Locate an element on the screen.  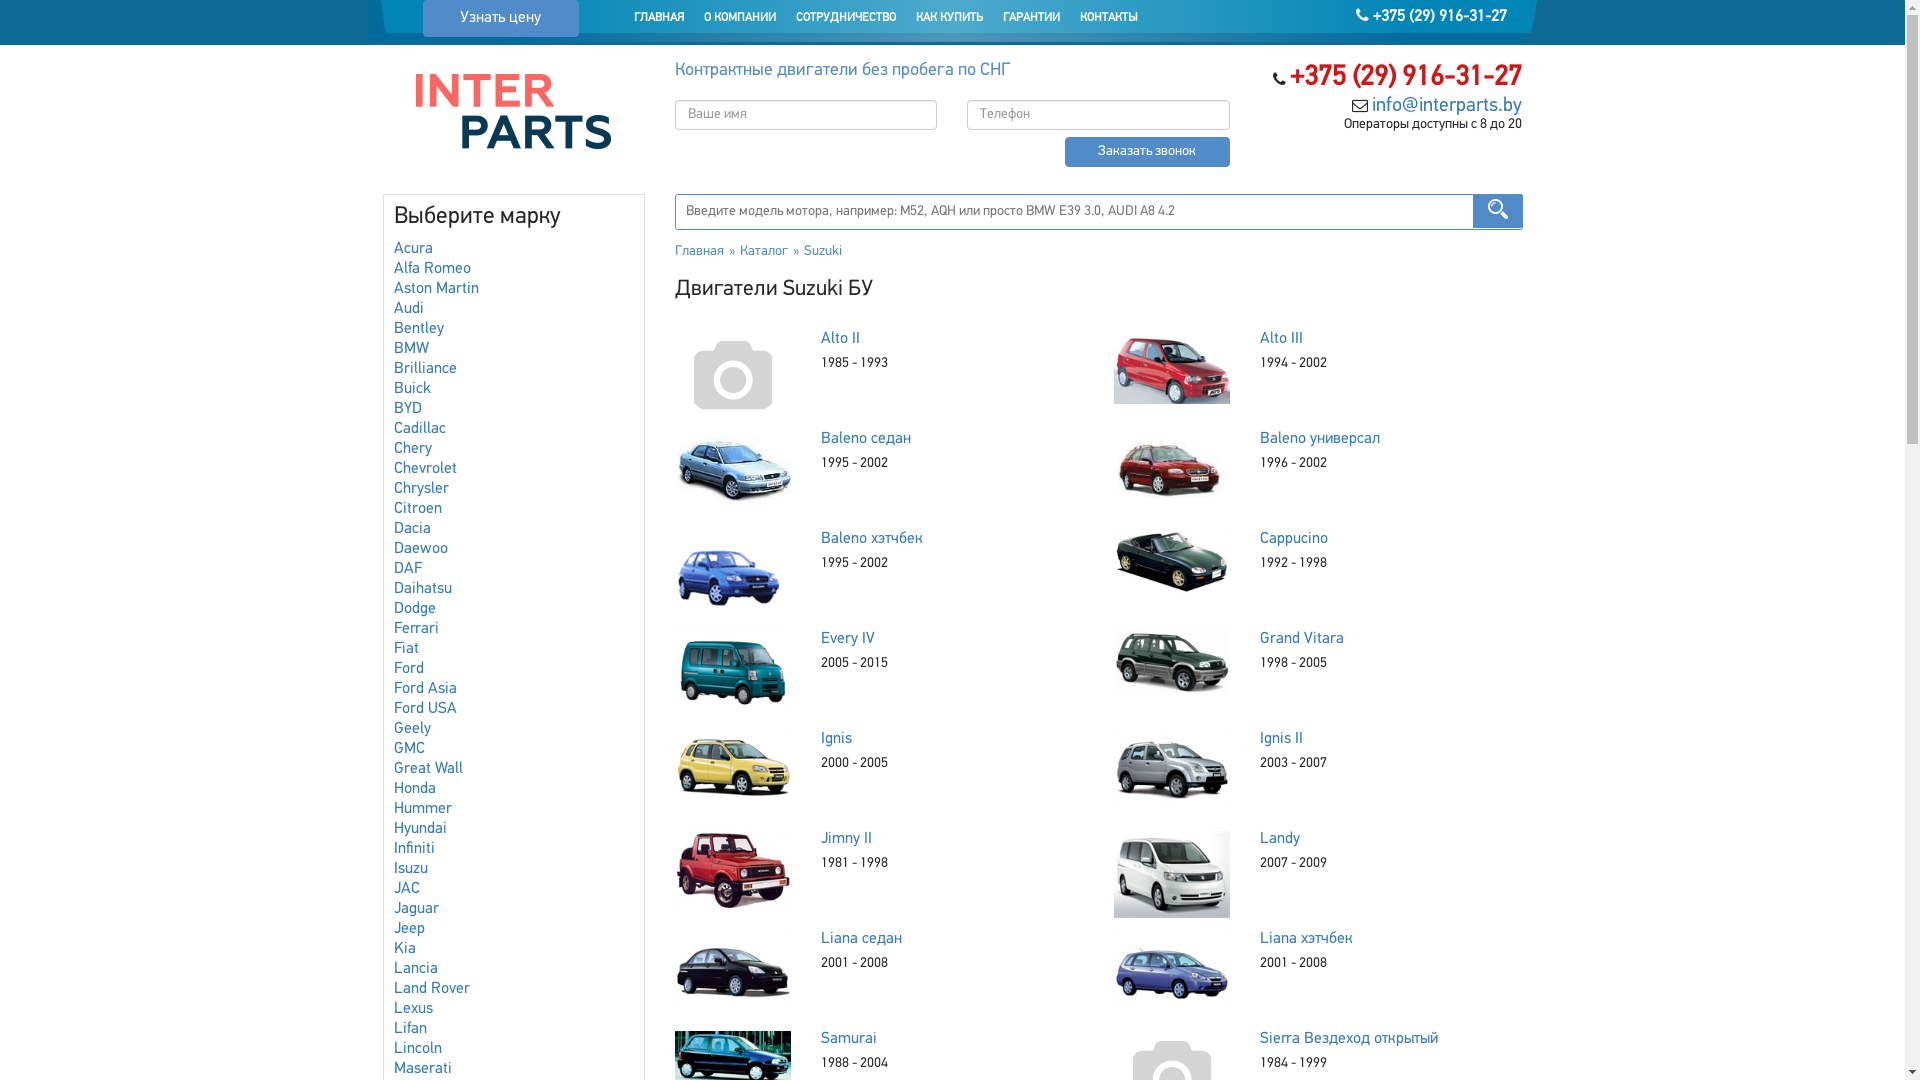
Jeep is located at coordinates (410, 929).